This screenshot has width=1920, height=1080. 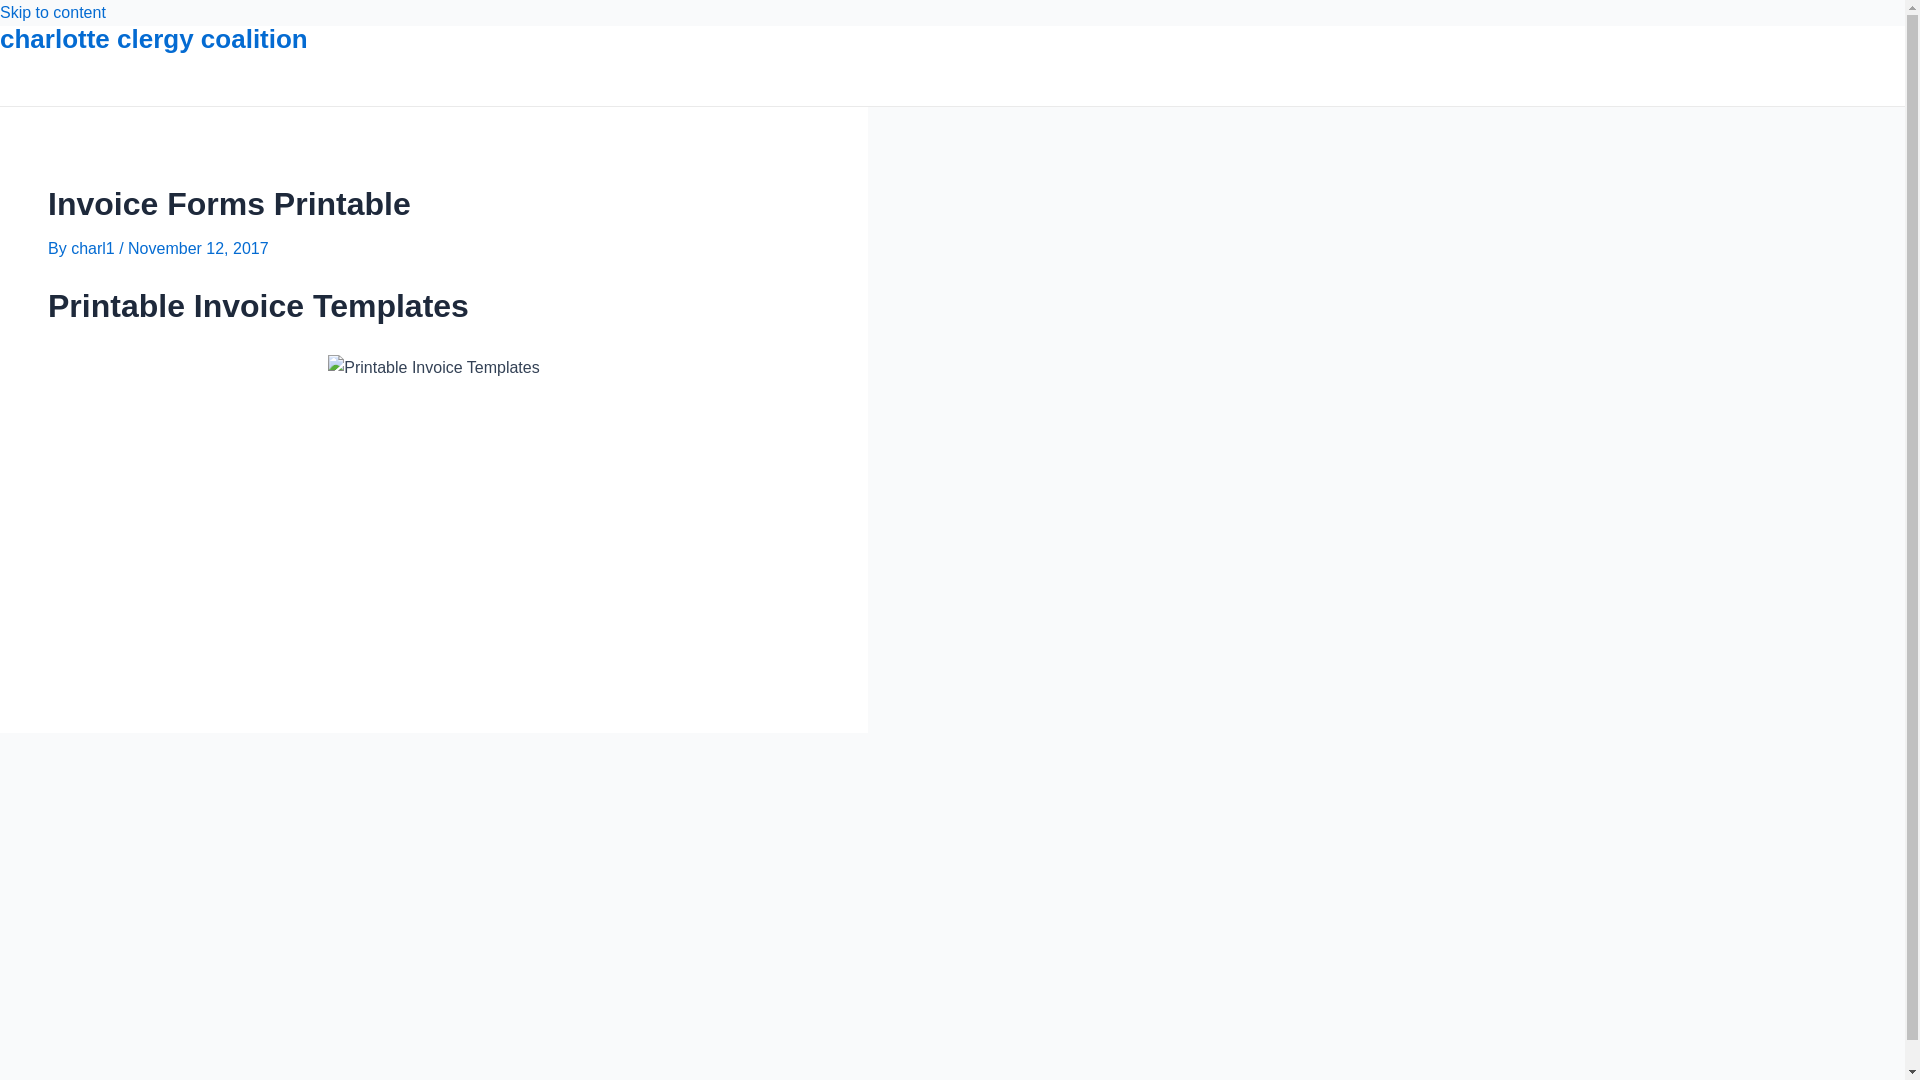 What do you see at coordinates (52, 12) in the screenshot?
I see `Skip to content` at bounding box center [52, 12].